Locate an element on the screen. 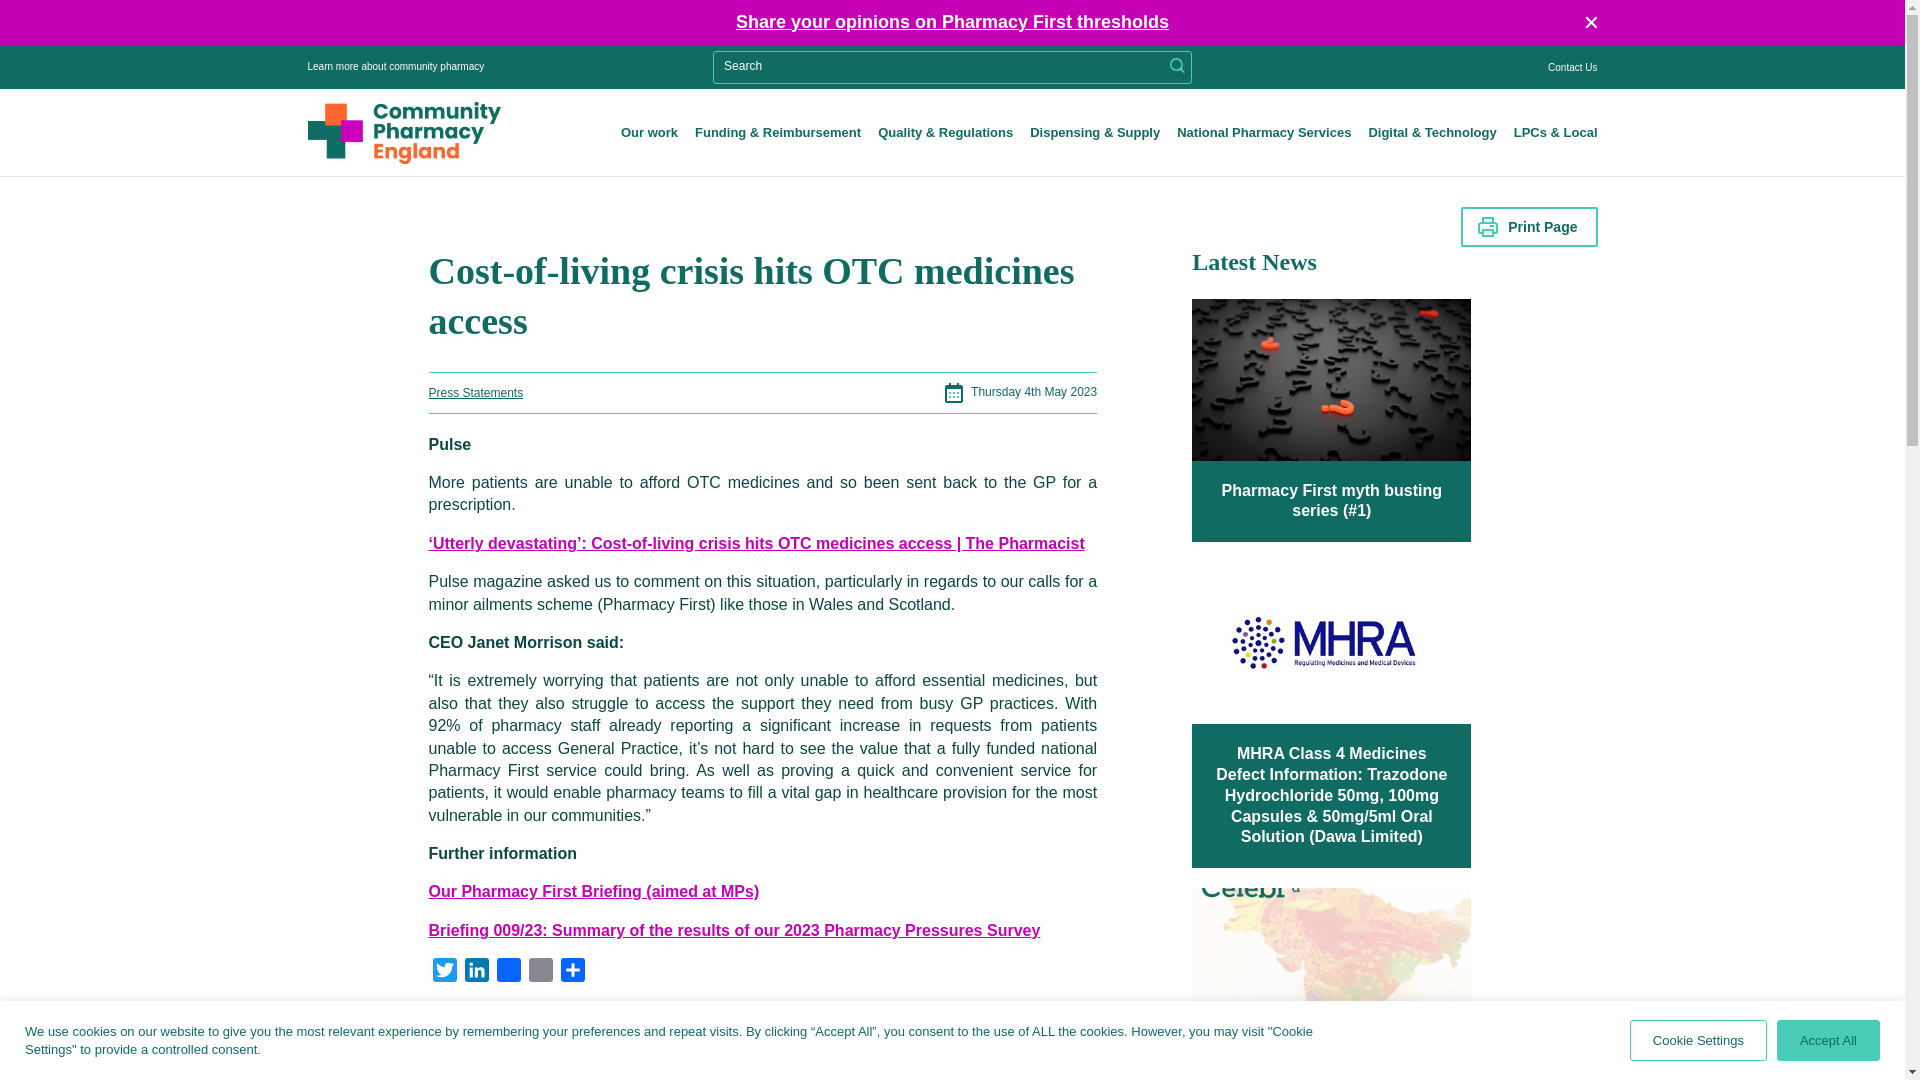  Twitter is located at coordinates (444, 973).